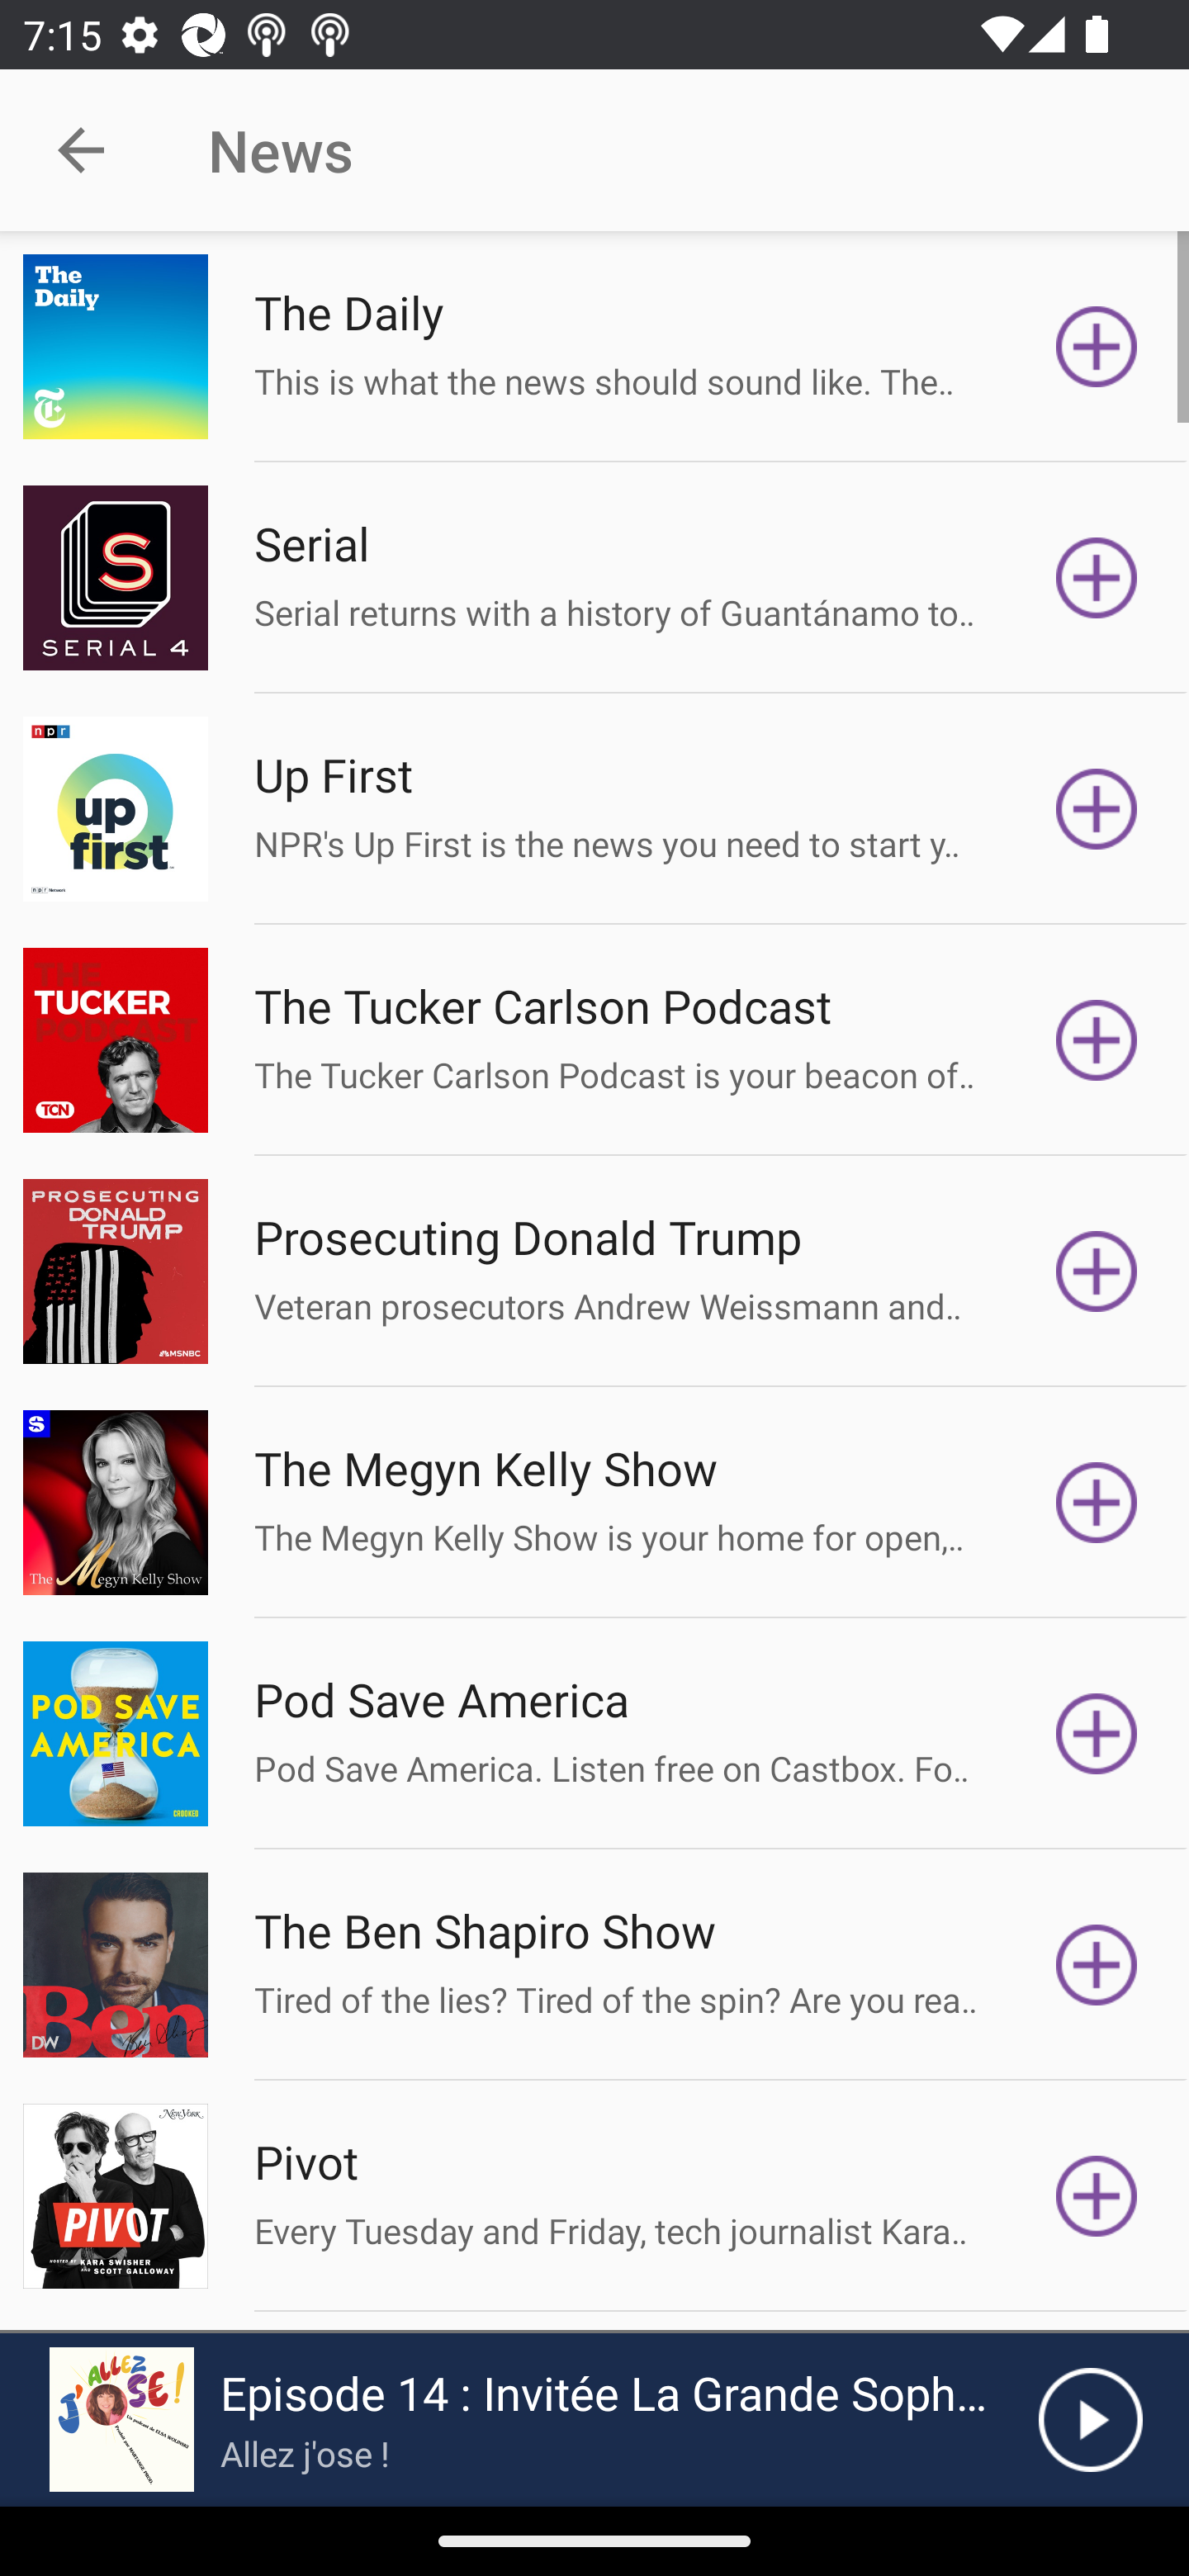  I want to click on Subscribe, so click(1097, 1040).